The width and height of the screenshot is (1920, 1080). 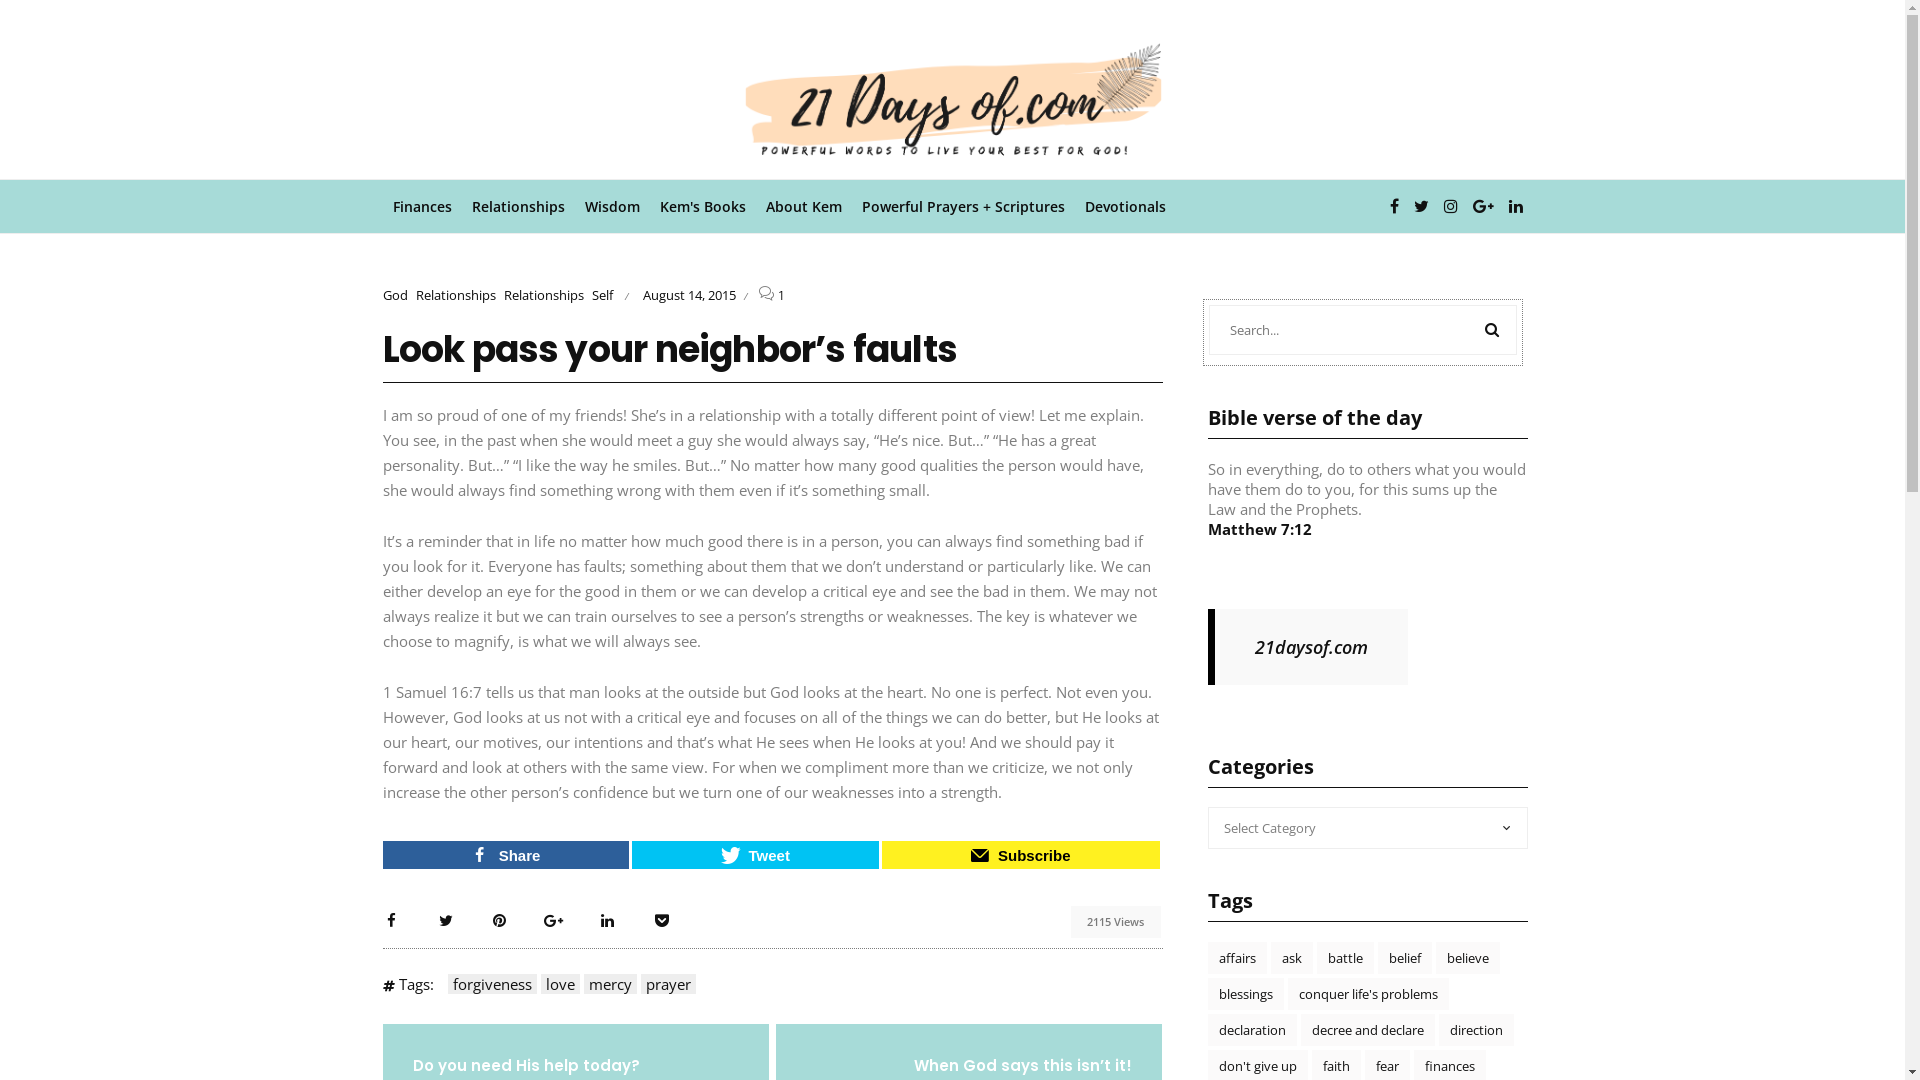 What do you see at coordinates (456, 295) in the screenshot?
I see `Relationships` at bounding box center [456, 295].